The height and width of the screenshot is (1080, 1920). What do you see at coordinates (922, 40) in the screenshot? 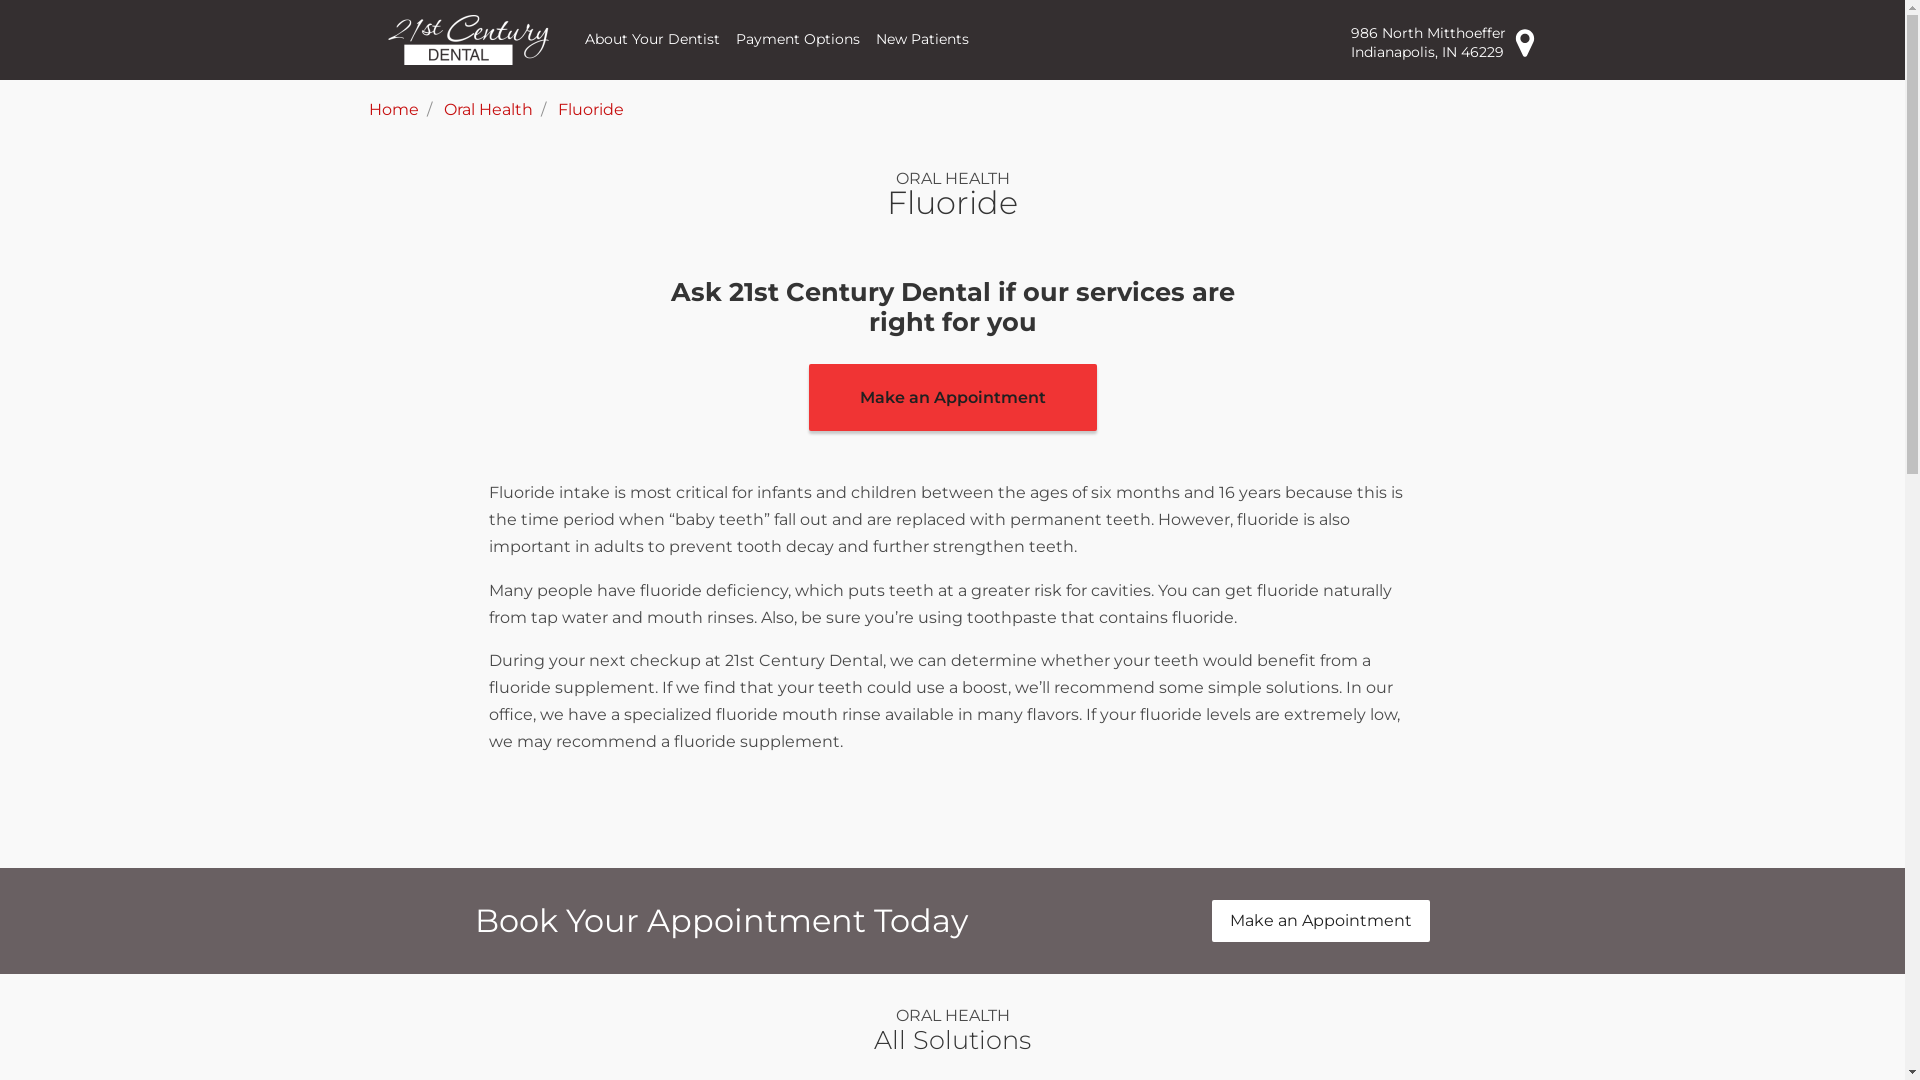
I see `New Patients` at bounding box center [922, 40].